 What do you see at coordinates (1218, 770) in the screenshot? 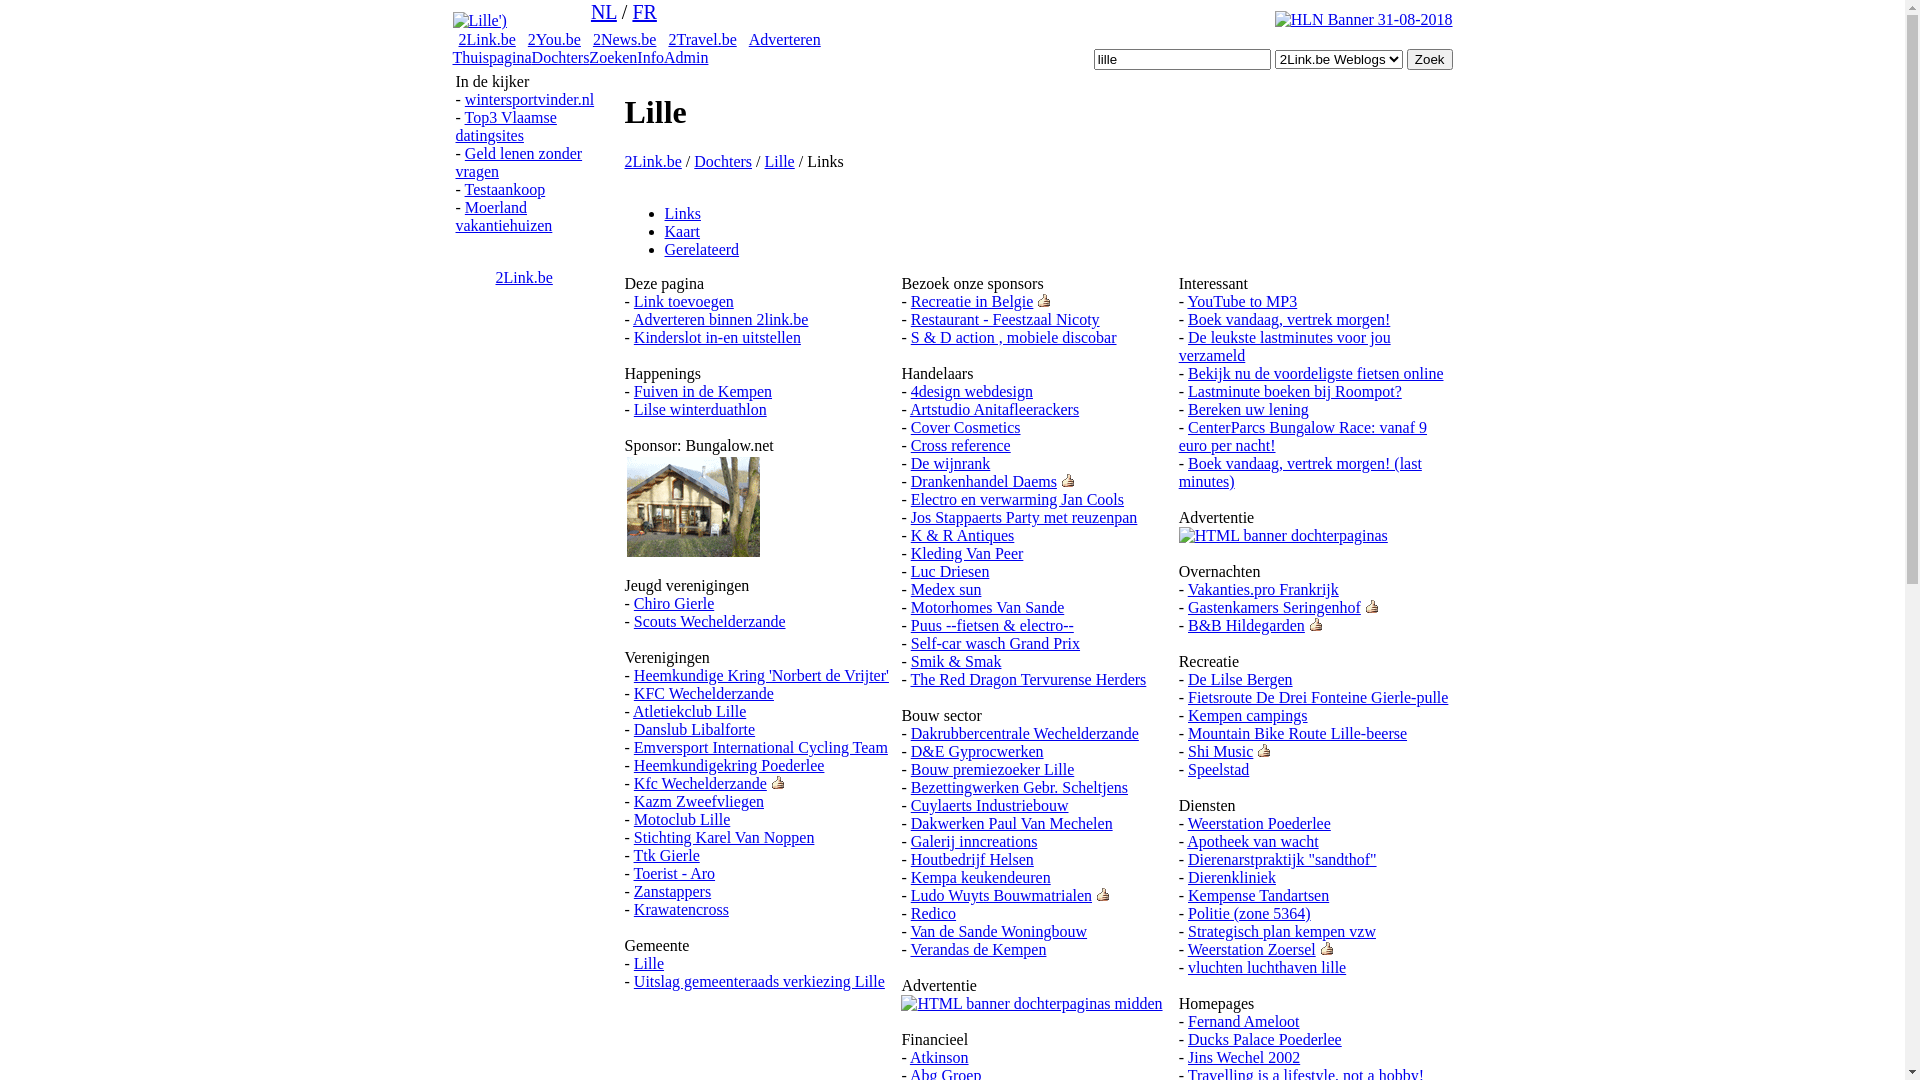
I see `Speelstad` at bounding box center [1218, 770].